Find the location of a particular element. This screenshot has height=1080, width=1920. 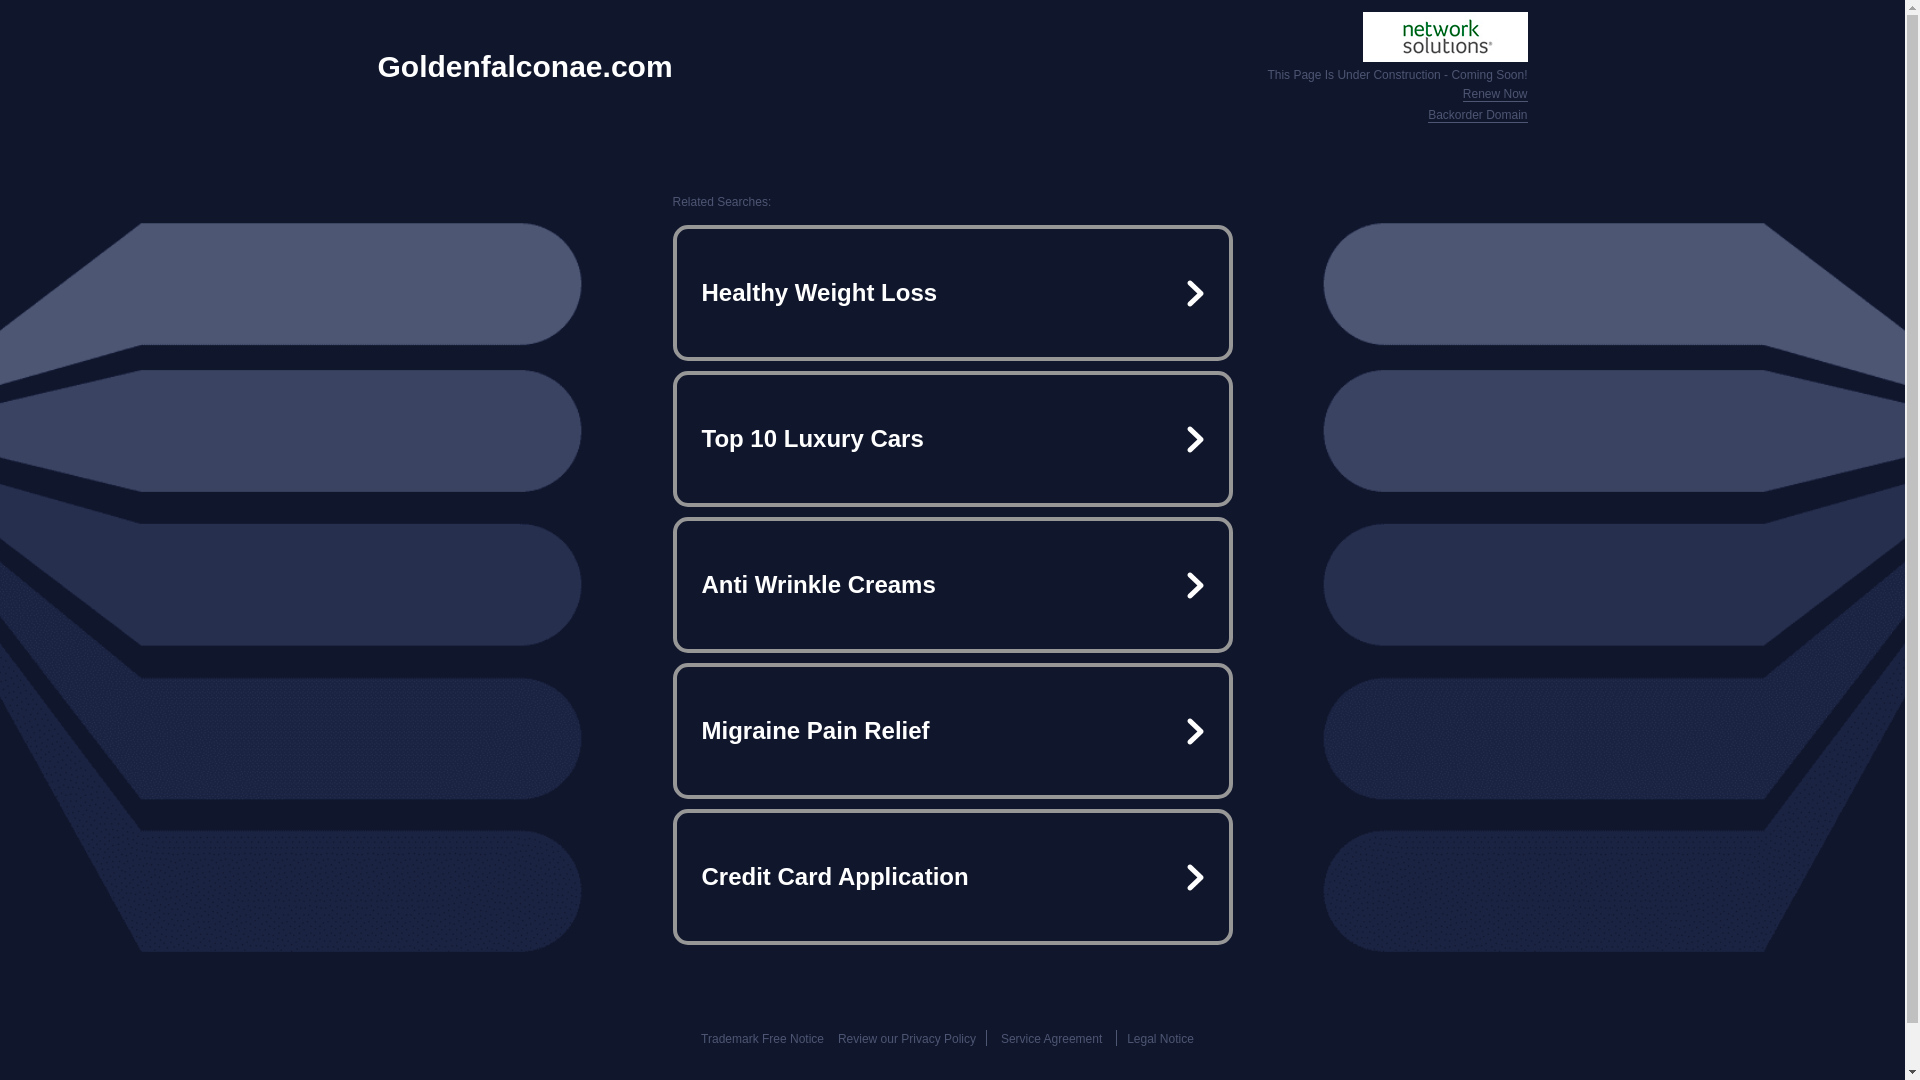

Healthy Weight Loss is located at coordinates (952, 292).